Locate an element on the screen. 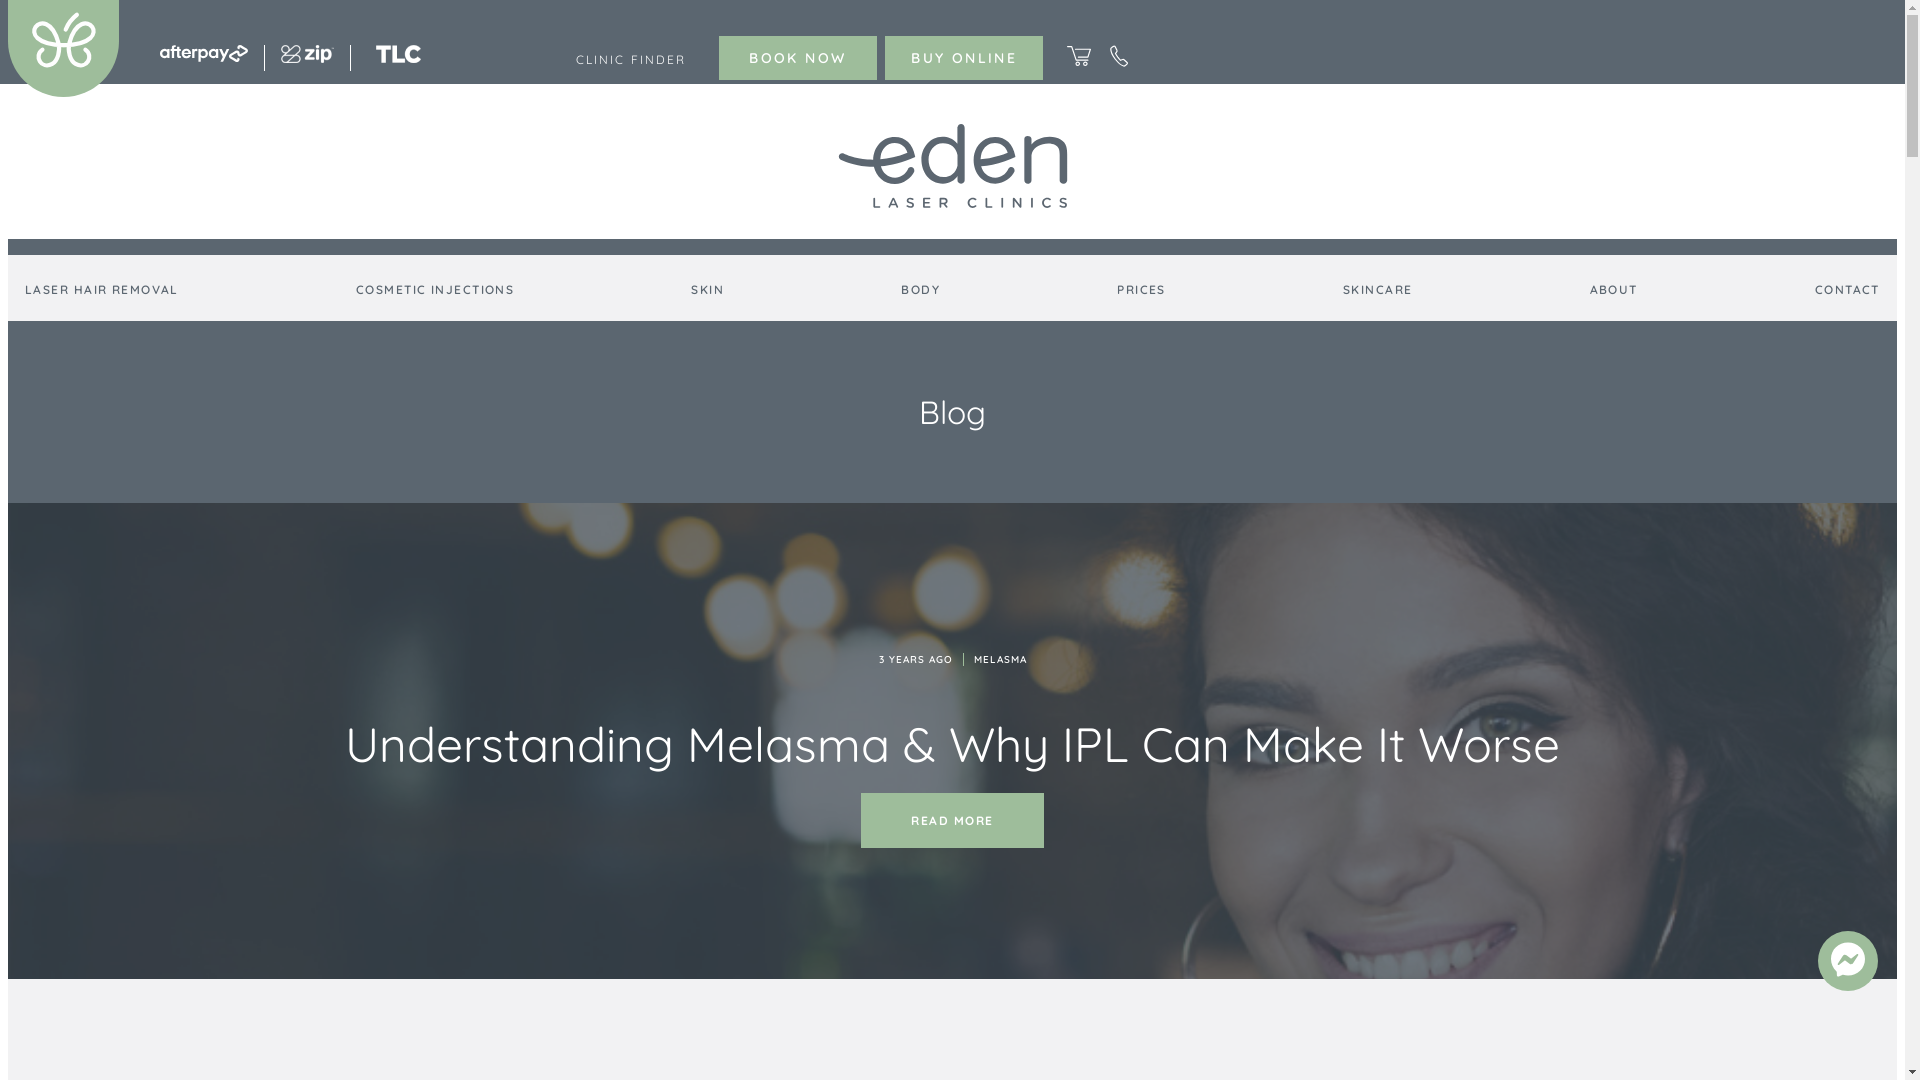 This screenshot has width=1920, height=1080. BUY ONLINE is located at coordinates (964, 58).